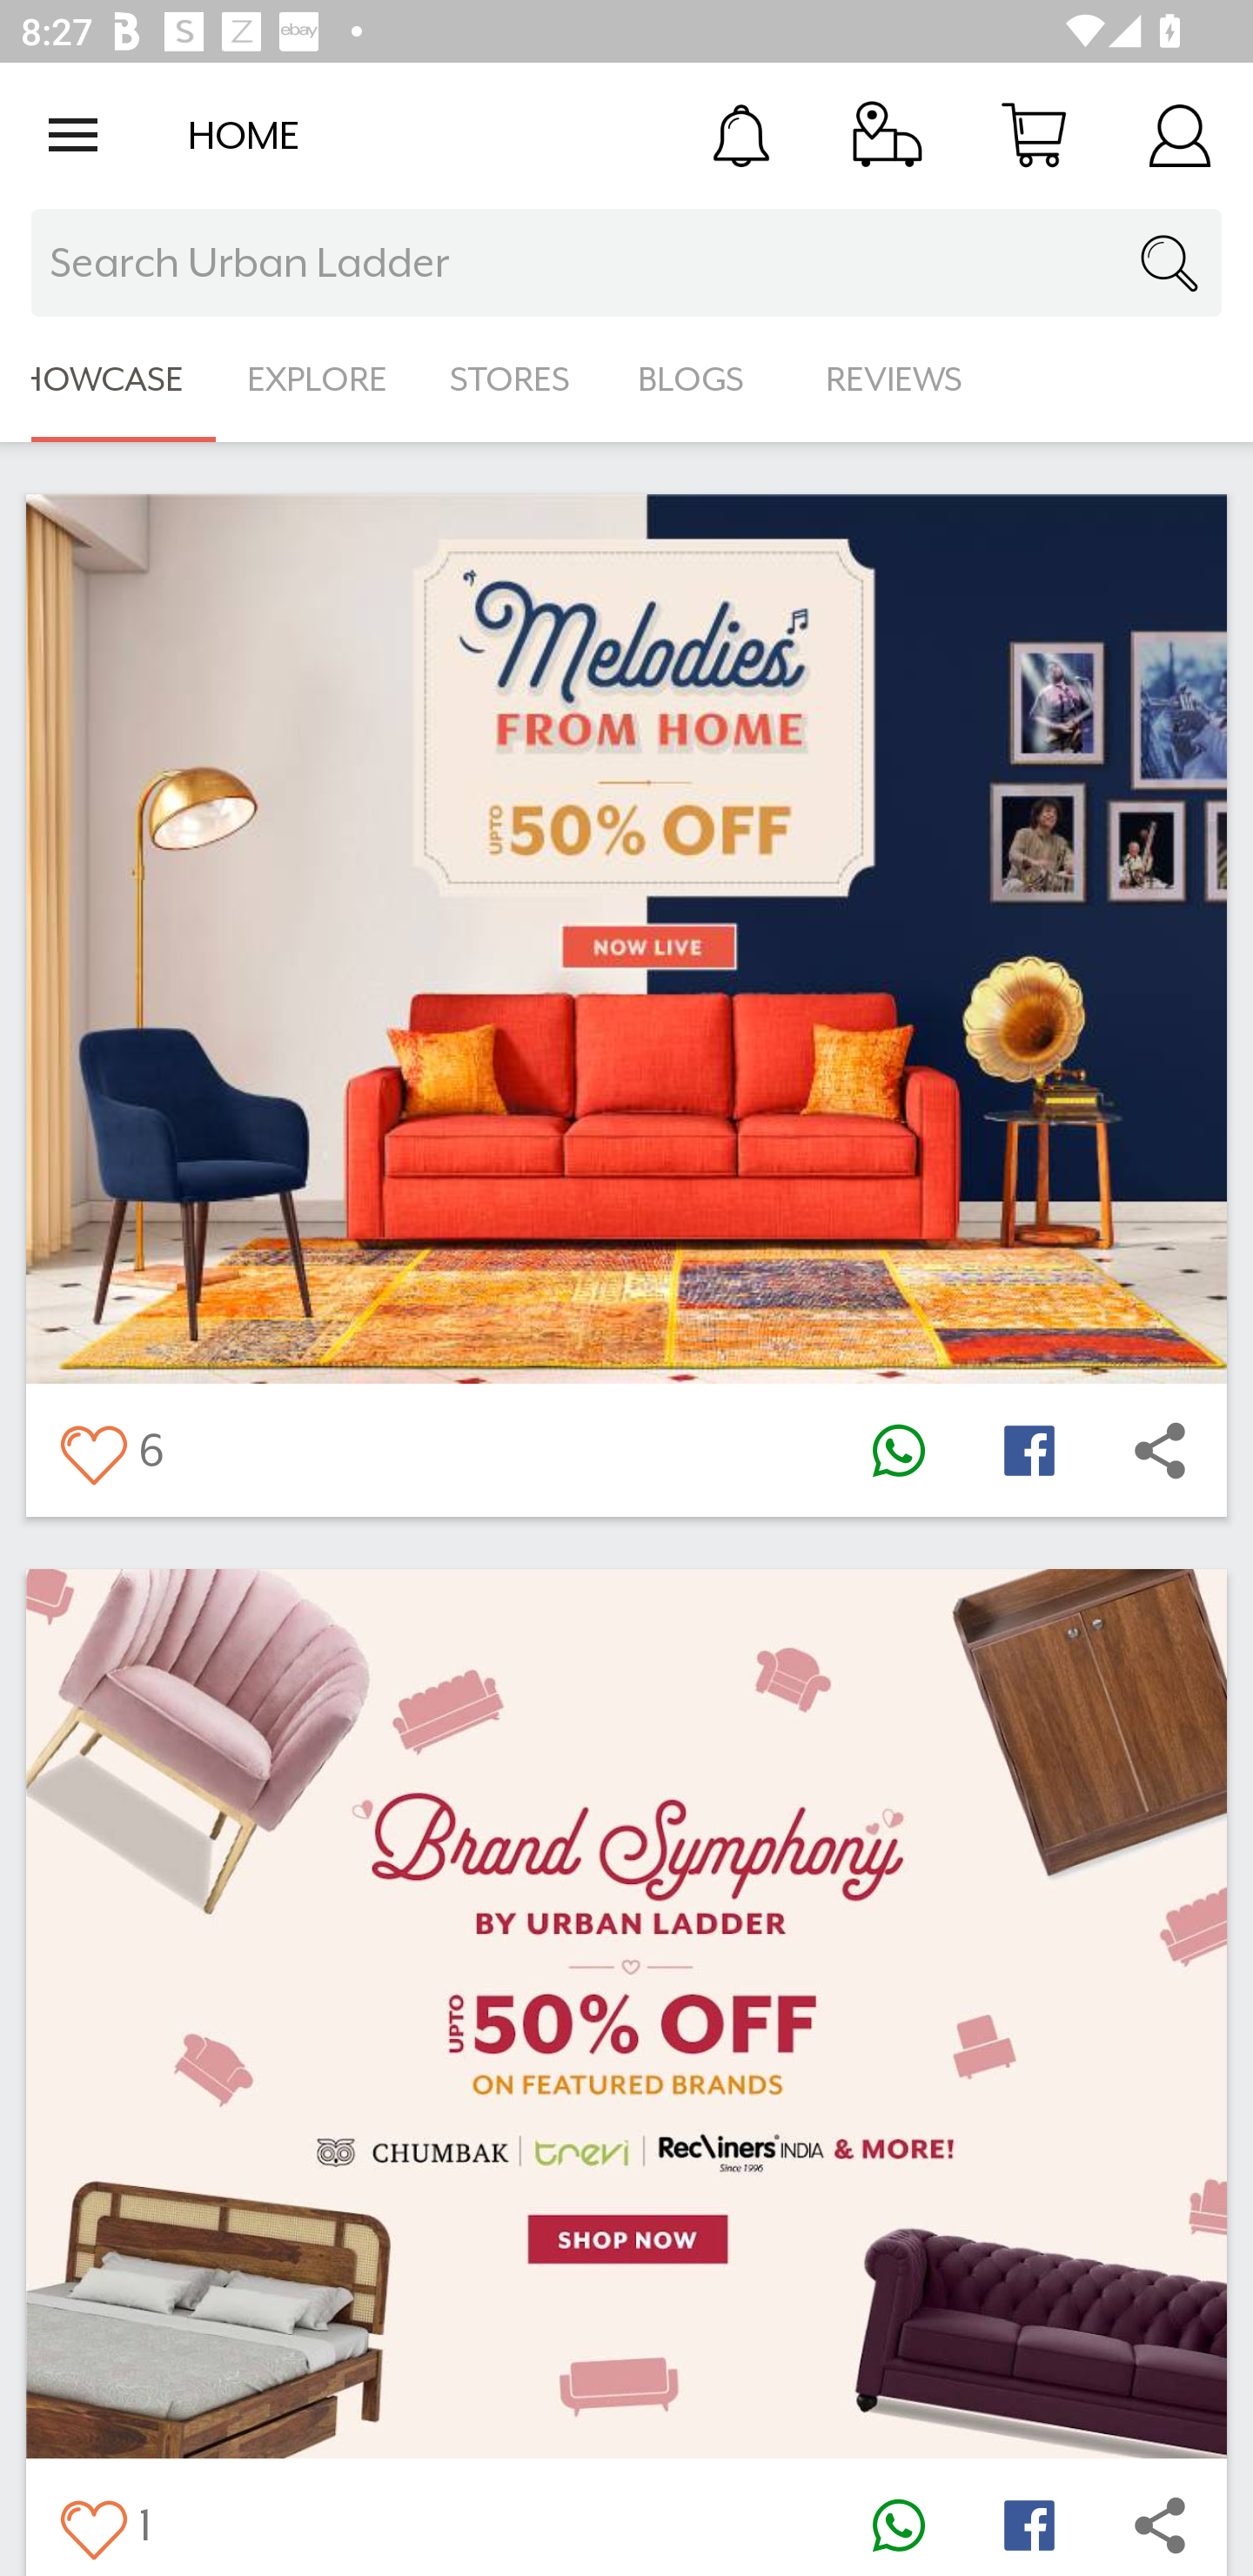 Image resolution: width=1253 pixels, height=2576 pixels. What do you see at coordinates (317, 379) in the screenshot?
I see `EXPLORE` at bounding box center [317, 379].